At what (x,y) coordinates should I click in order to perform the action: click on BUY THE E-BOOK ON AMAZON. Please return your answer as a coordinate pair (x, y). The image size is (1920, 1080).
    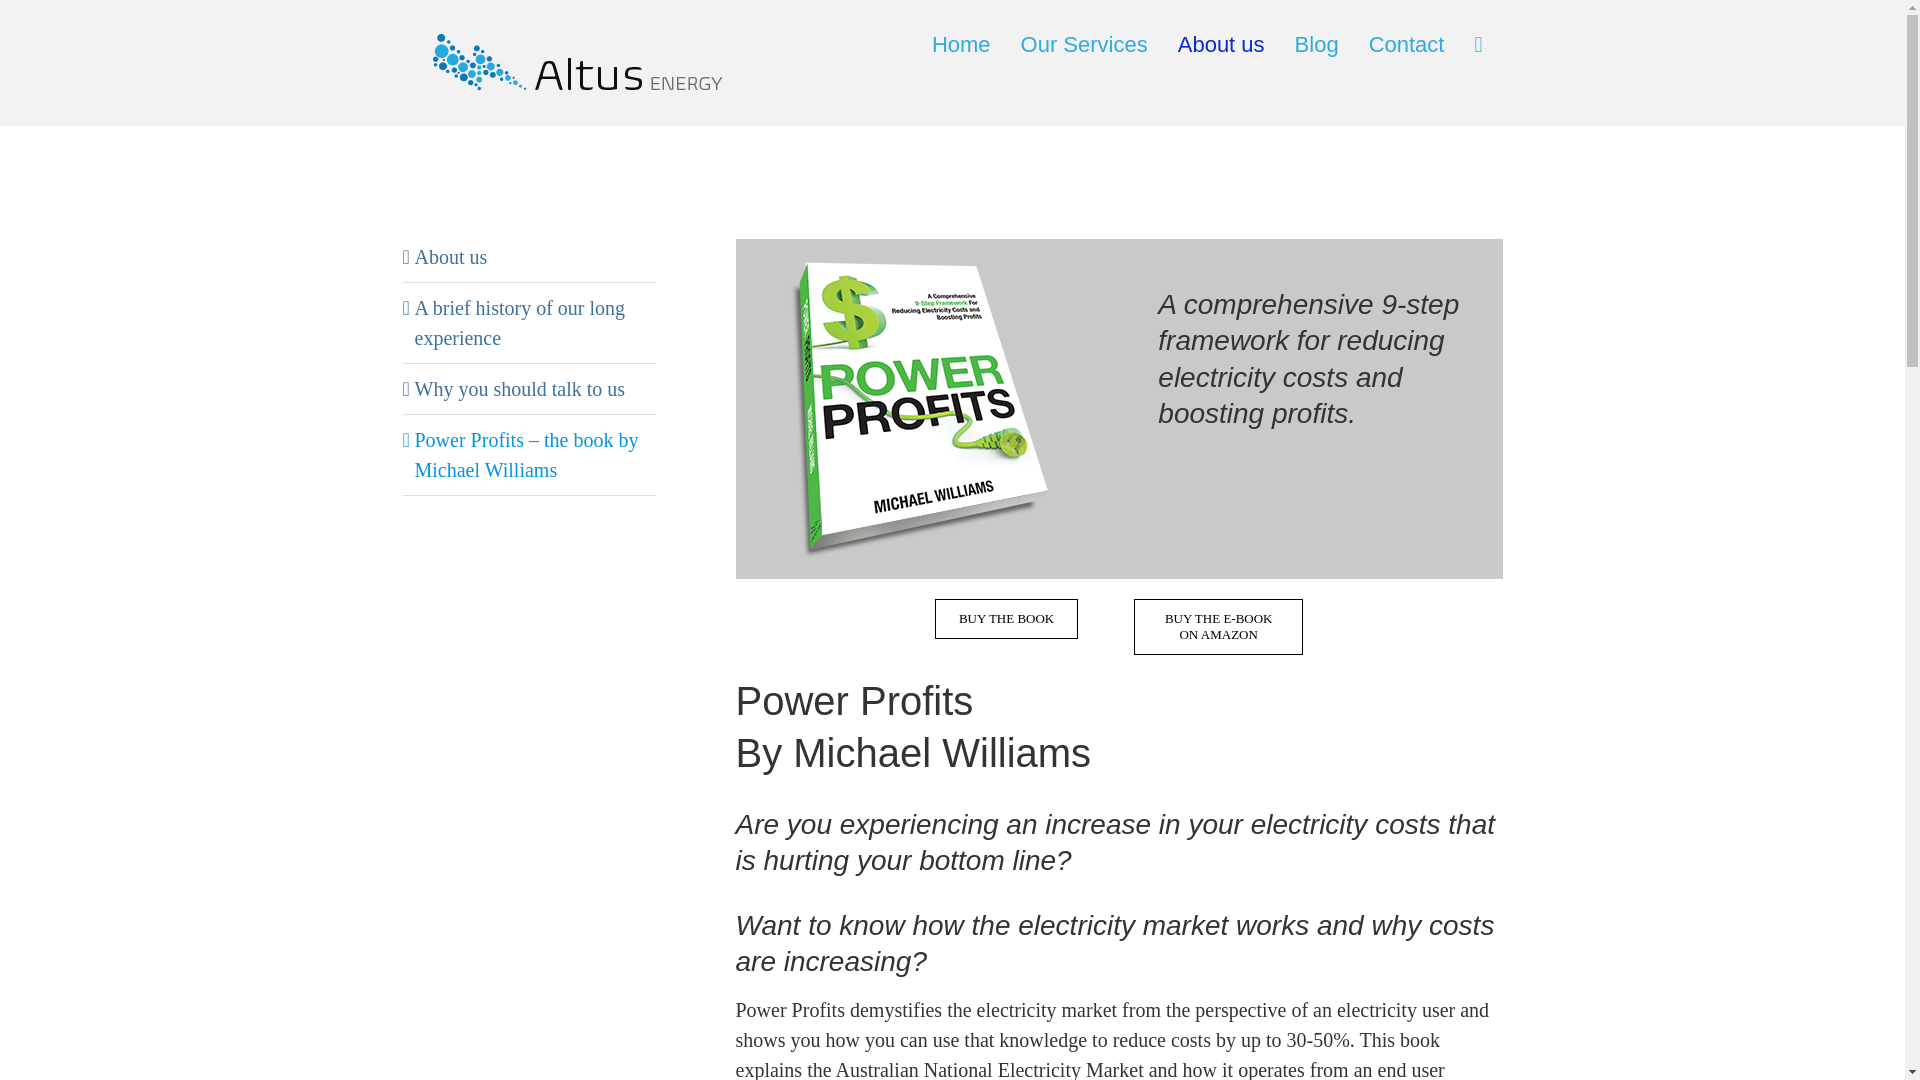
    Looking at the image, I should click on (1218, 626).